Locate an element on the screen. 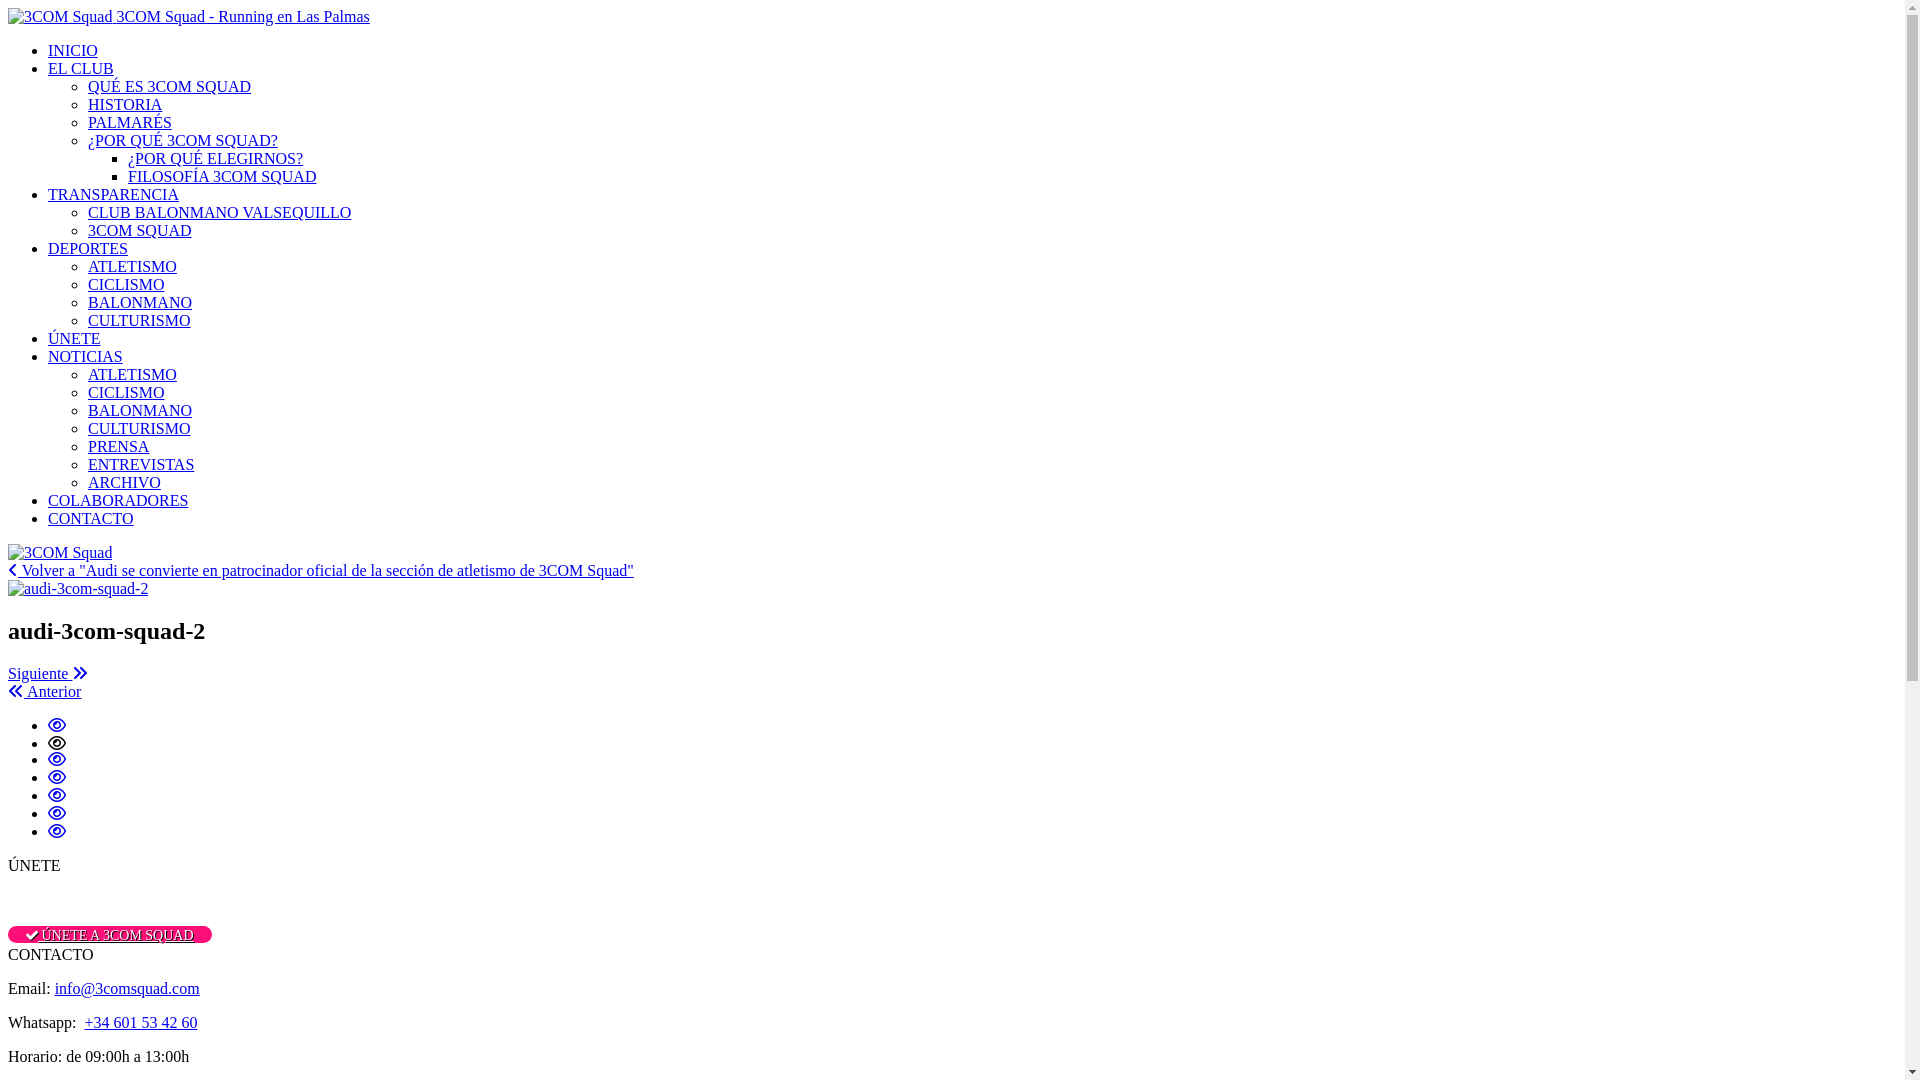  CONTACTO is located at coordinates (91, 518).